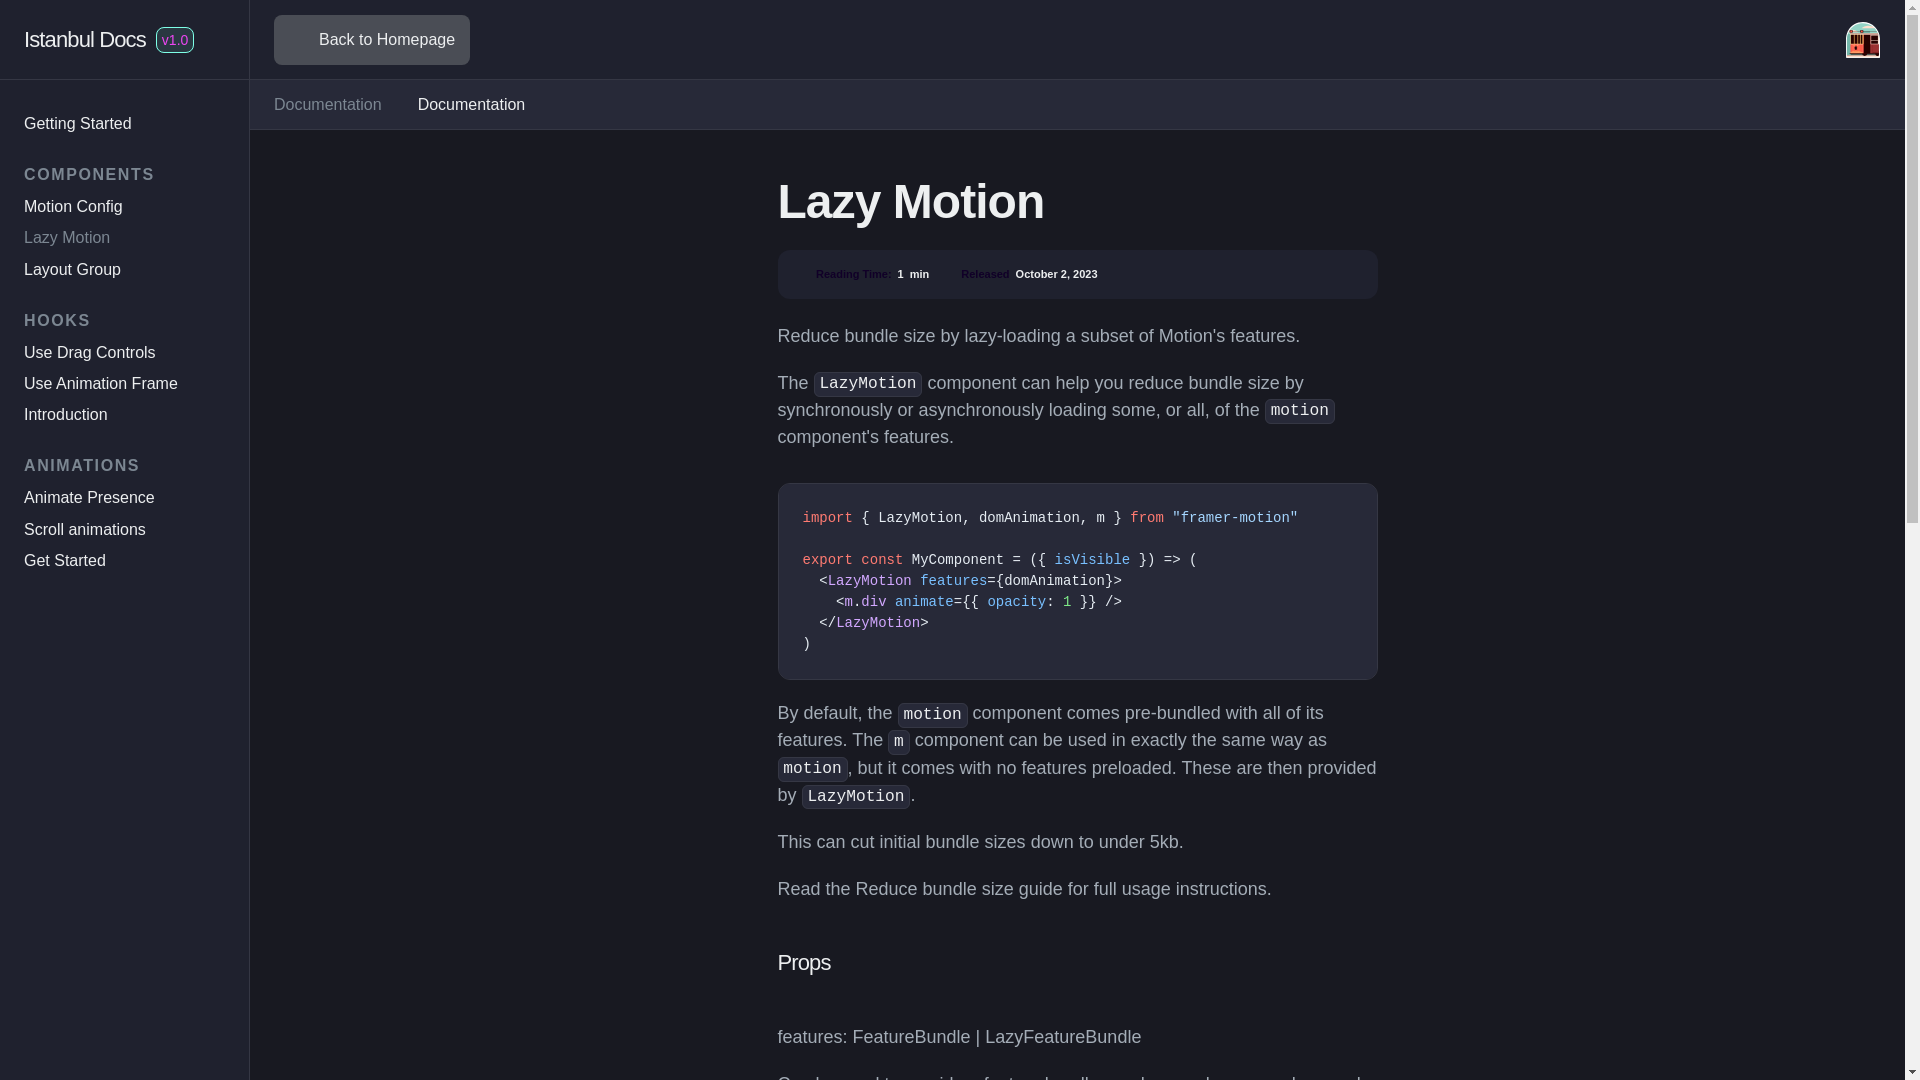 This screenshot has height=1080, width=1920. What do you see at coordinates (66, 237) in the screenshot?
I see `Lazy Motion` at bounding box center [66, 237].